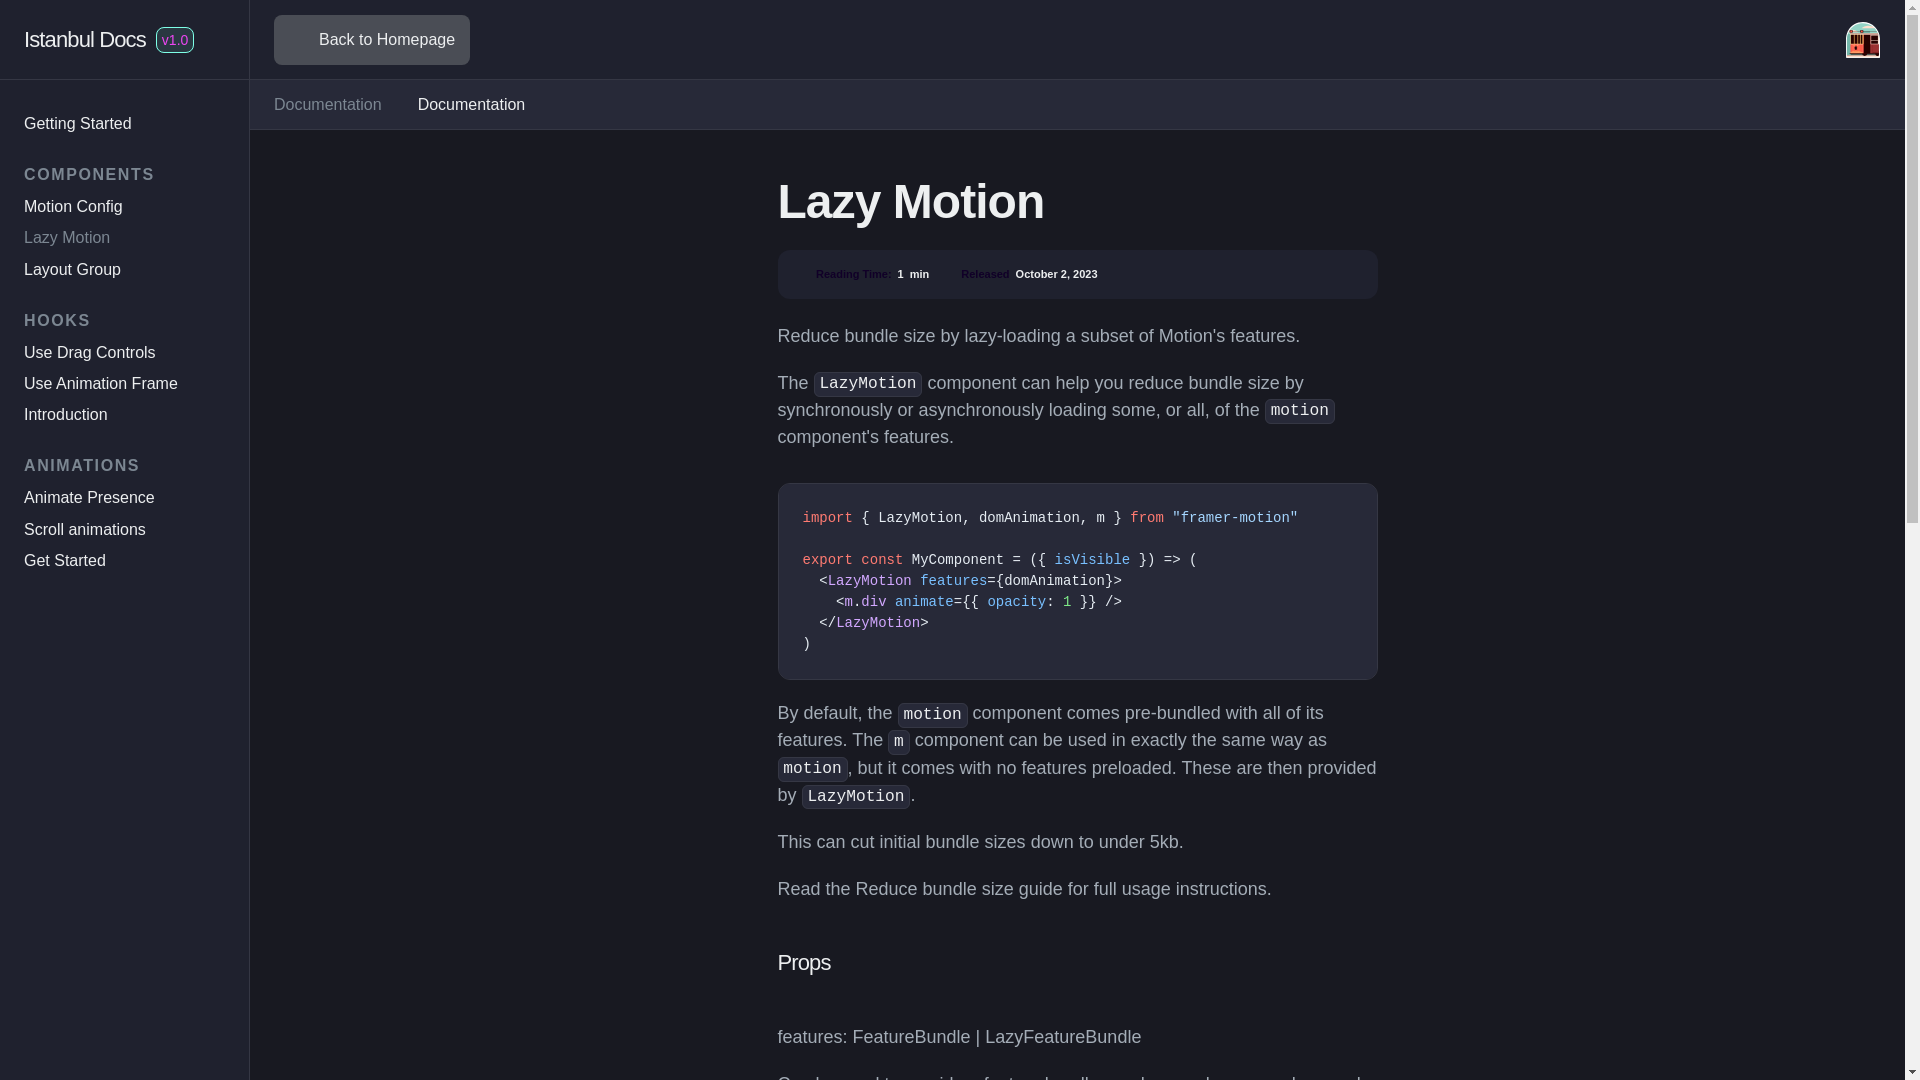 This screenshot has height=1080, width=1920. What do you see at coordinates (66, 237) in the screenshot?
I see `Lazy Motion` at bounding box center [66, 237].